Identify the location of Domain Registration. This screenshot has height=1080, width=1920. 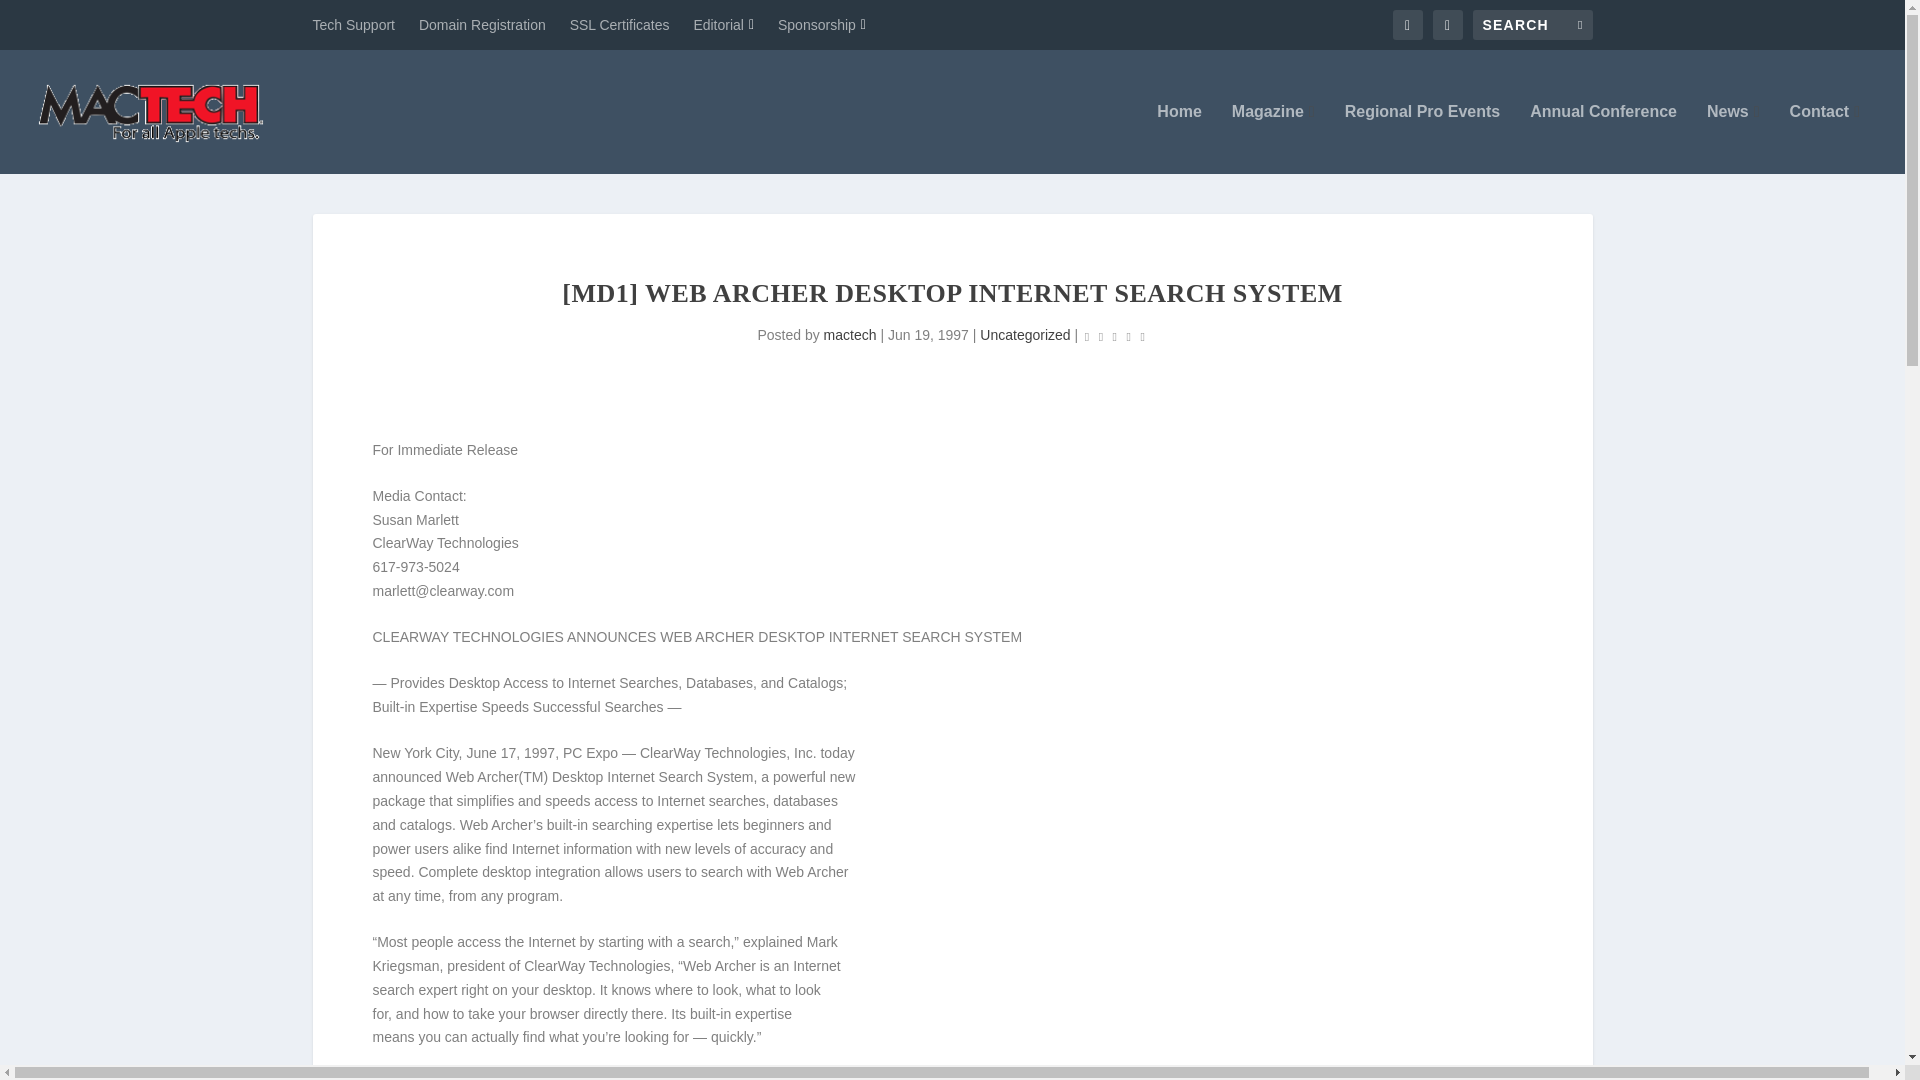
(482, 24).